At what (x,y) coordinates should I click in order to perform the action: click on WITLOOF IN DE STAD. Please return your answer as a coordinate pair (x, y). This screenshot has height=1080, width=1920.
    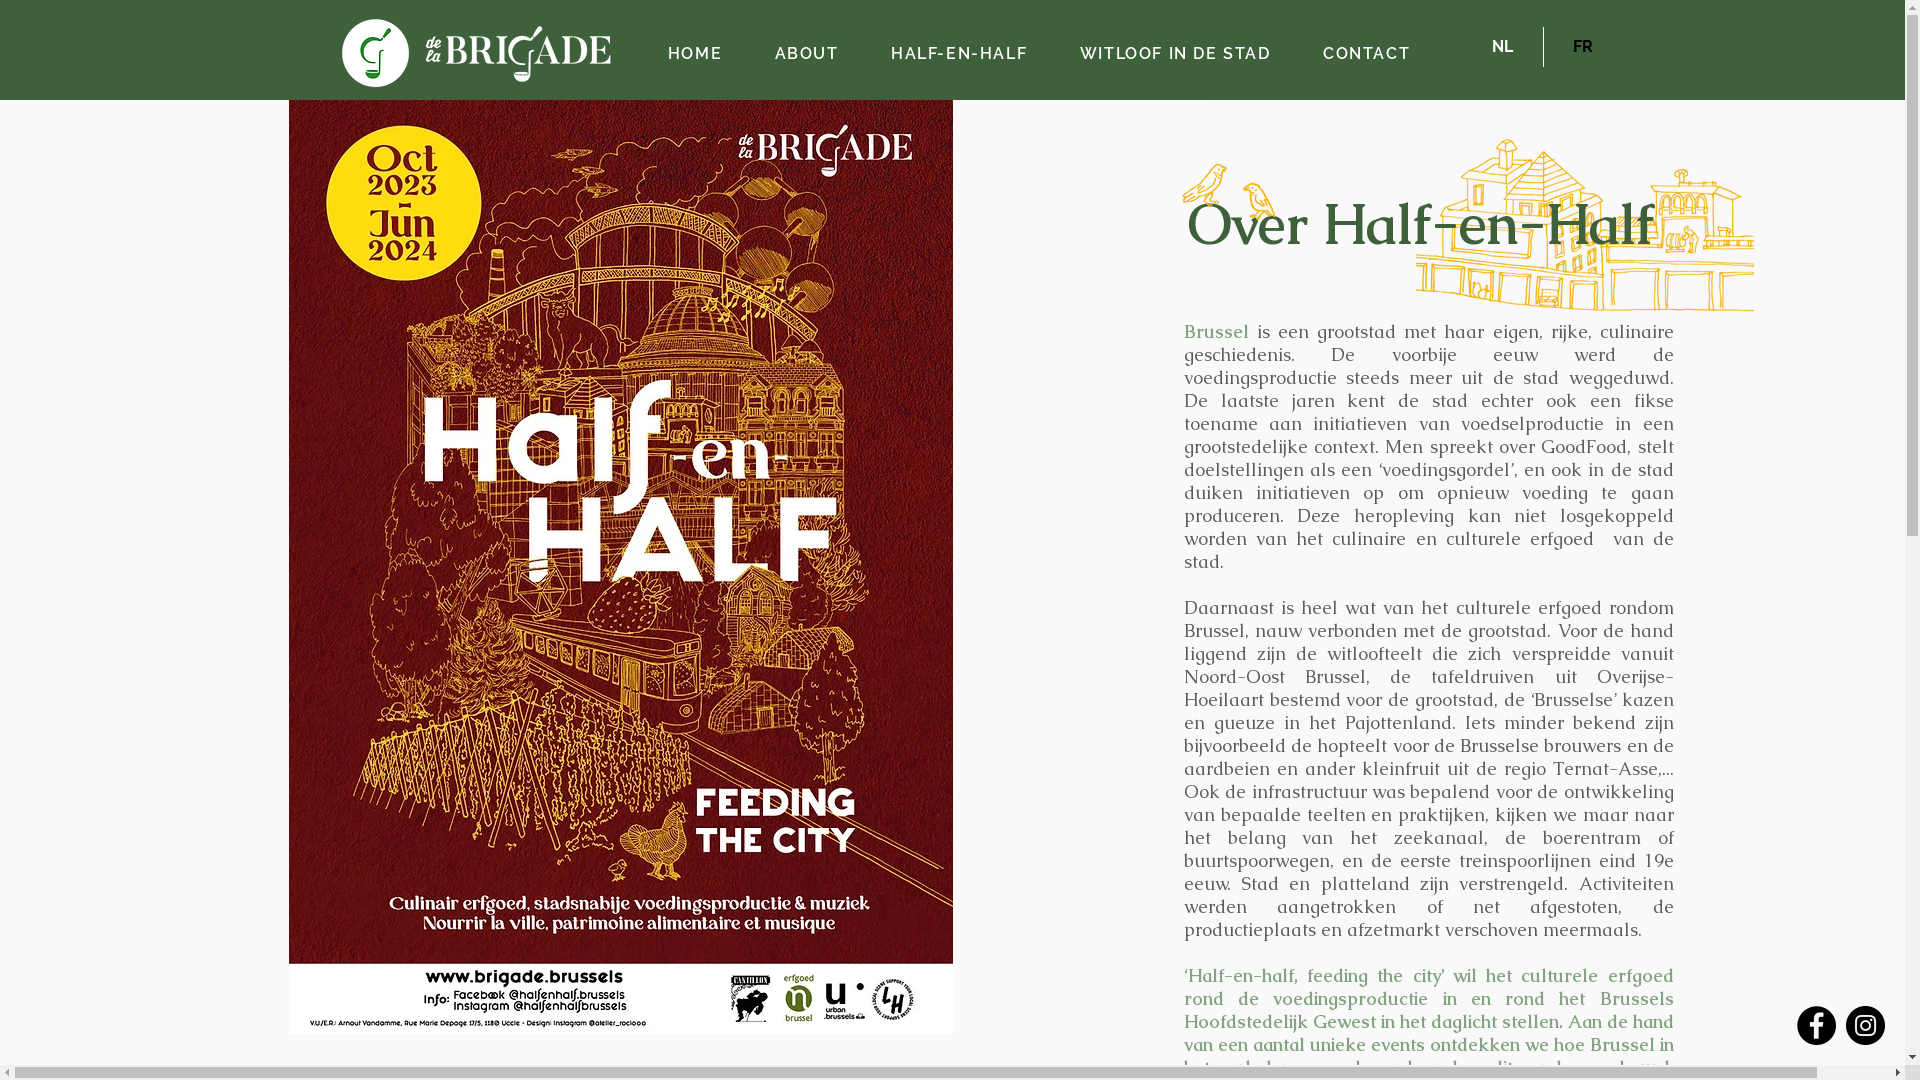
    Looking at the image, I should click on (1176, 54).